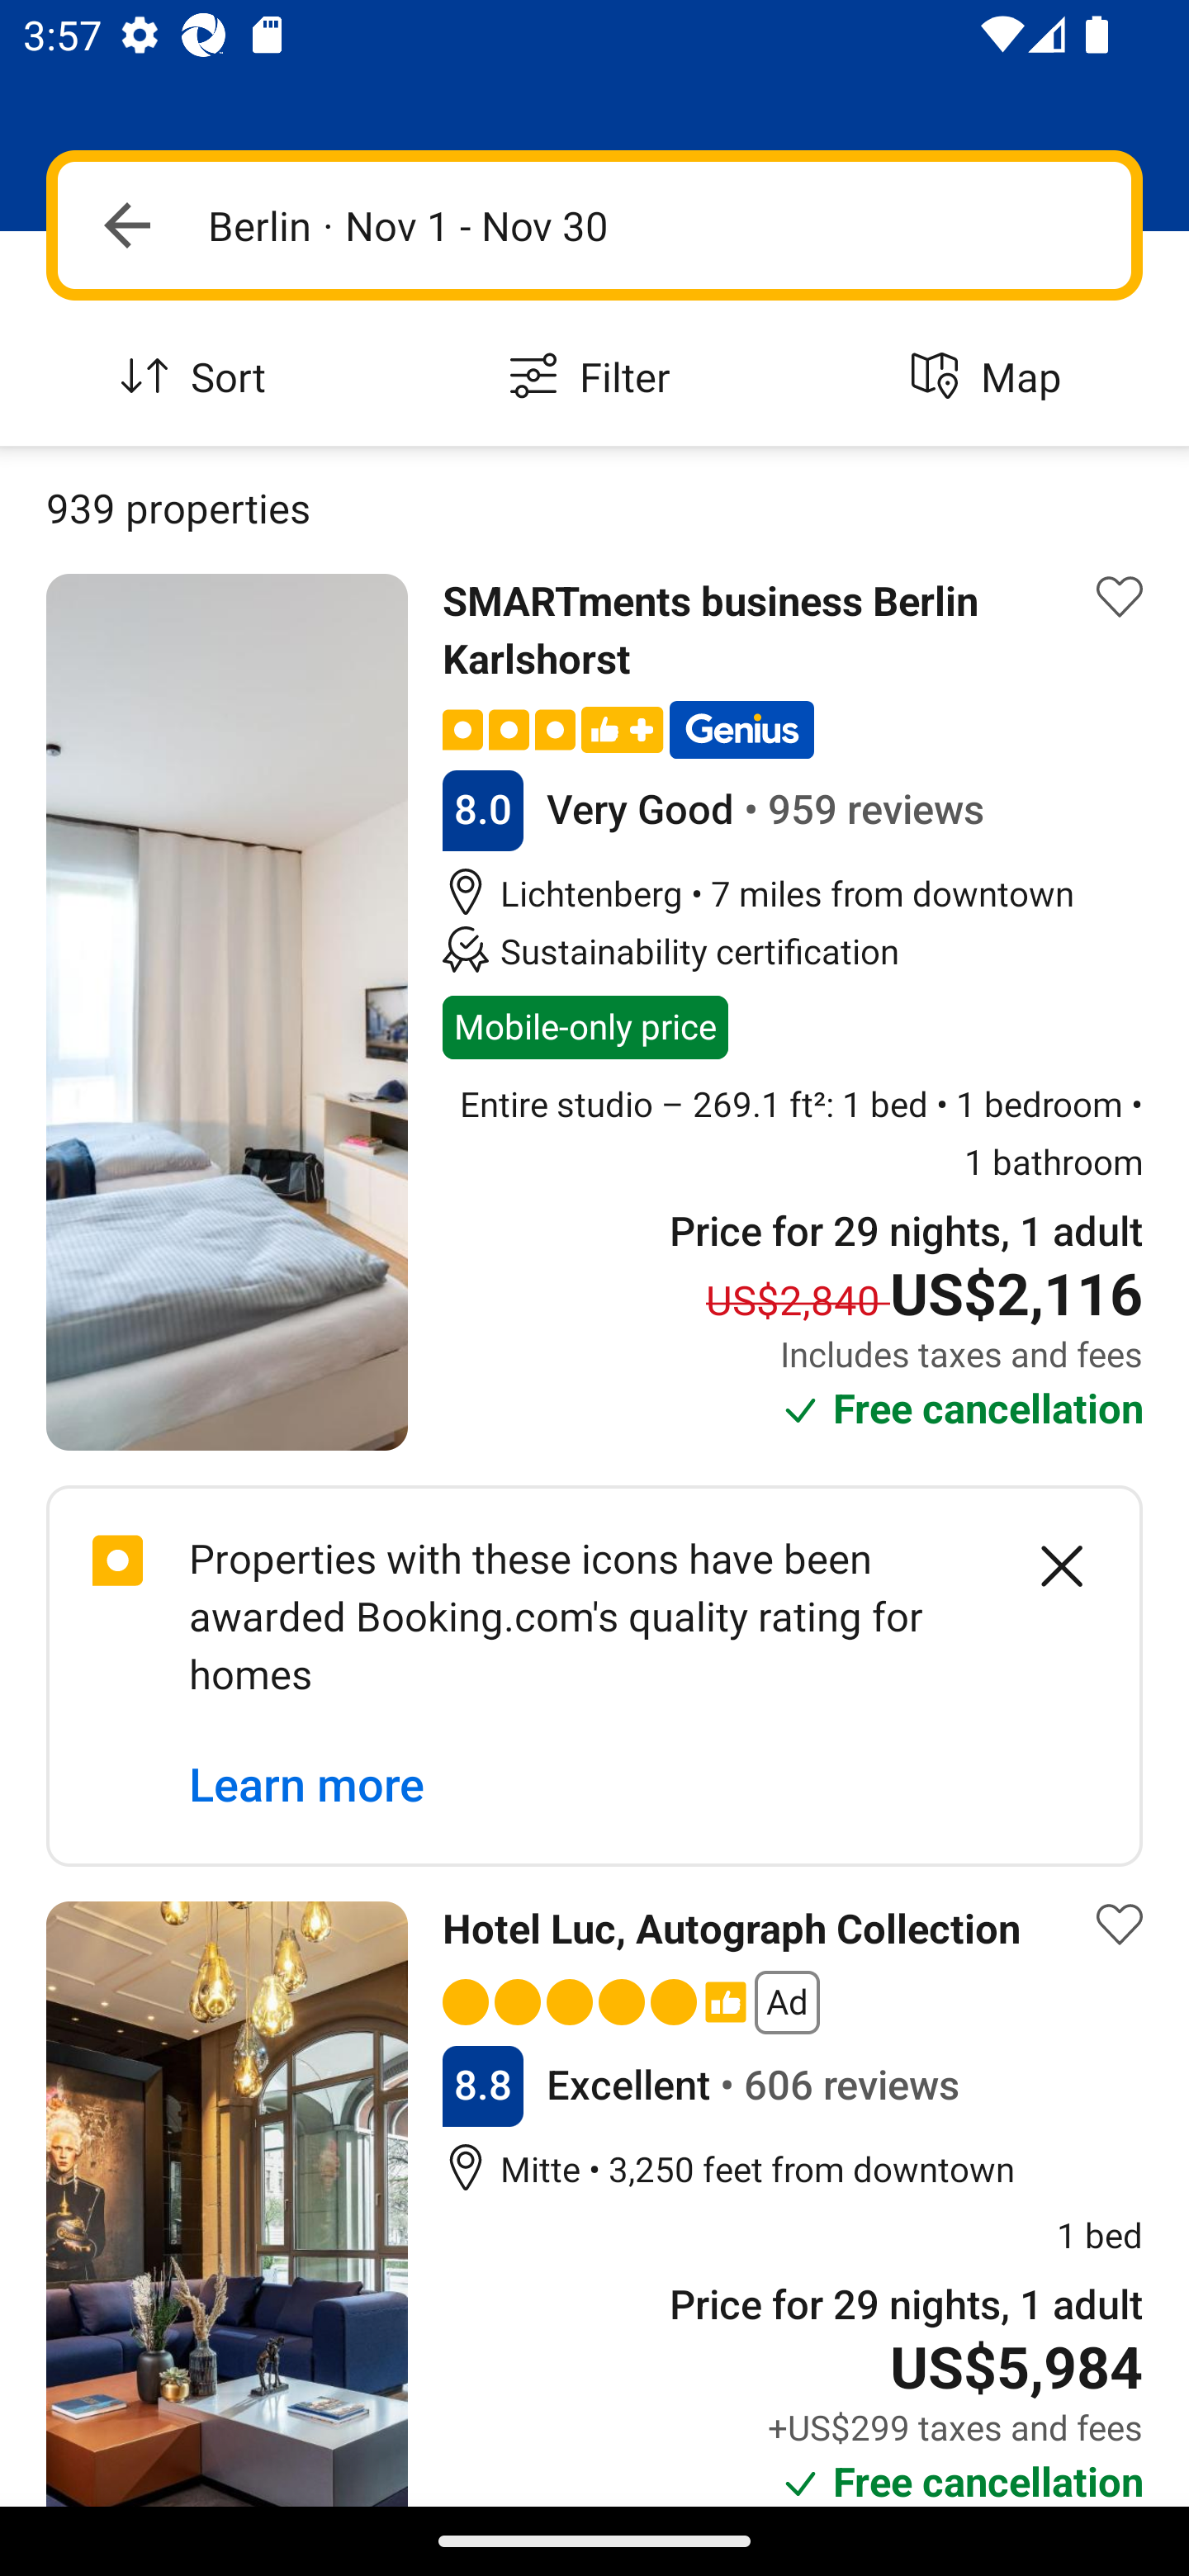 This screenshot has width=1189, height=2576. I want to click on Sort, so click(198, 378).